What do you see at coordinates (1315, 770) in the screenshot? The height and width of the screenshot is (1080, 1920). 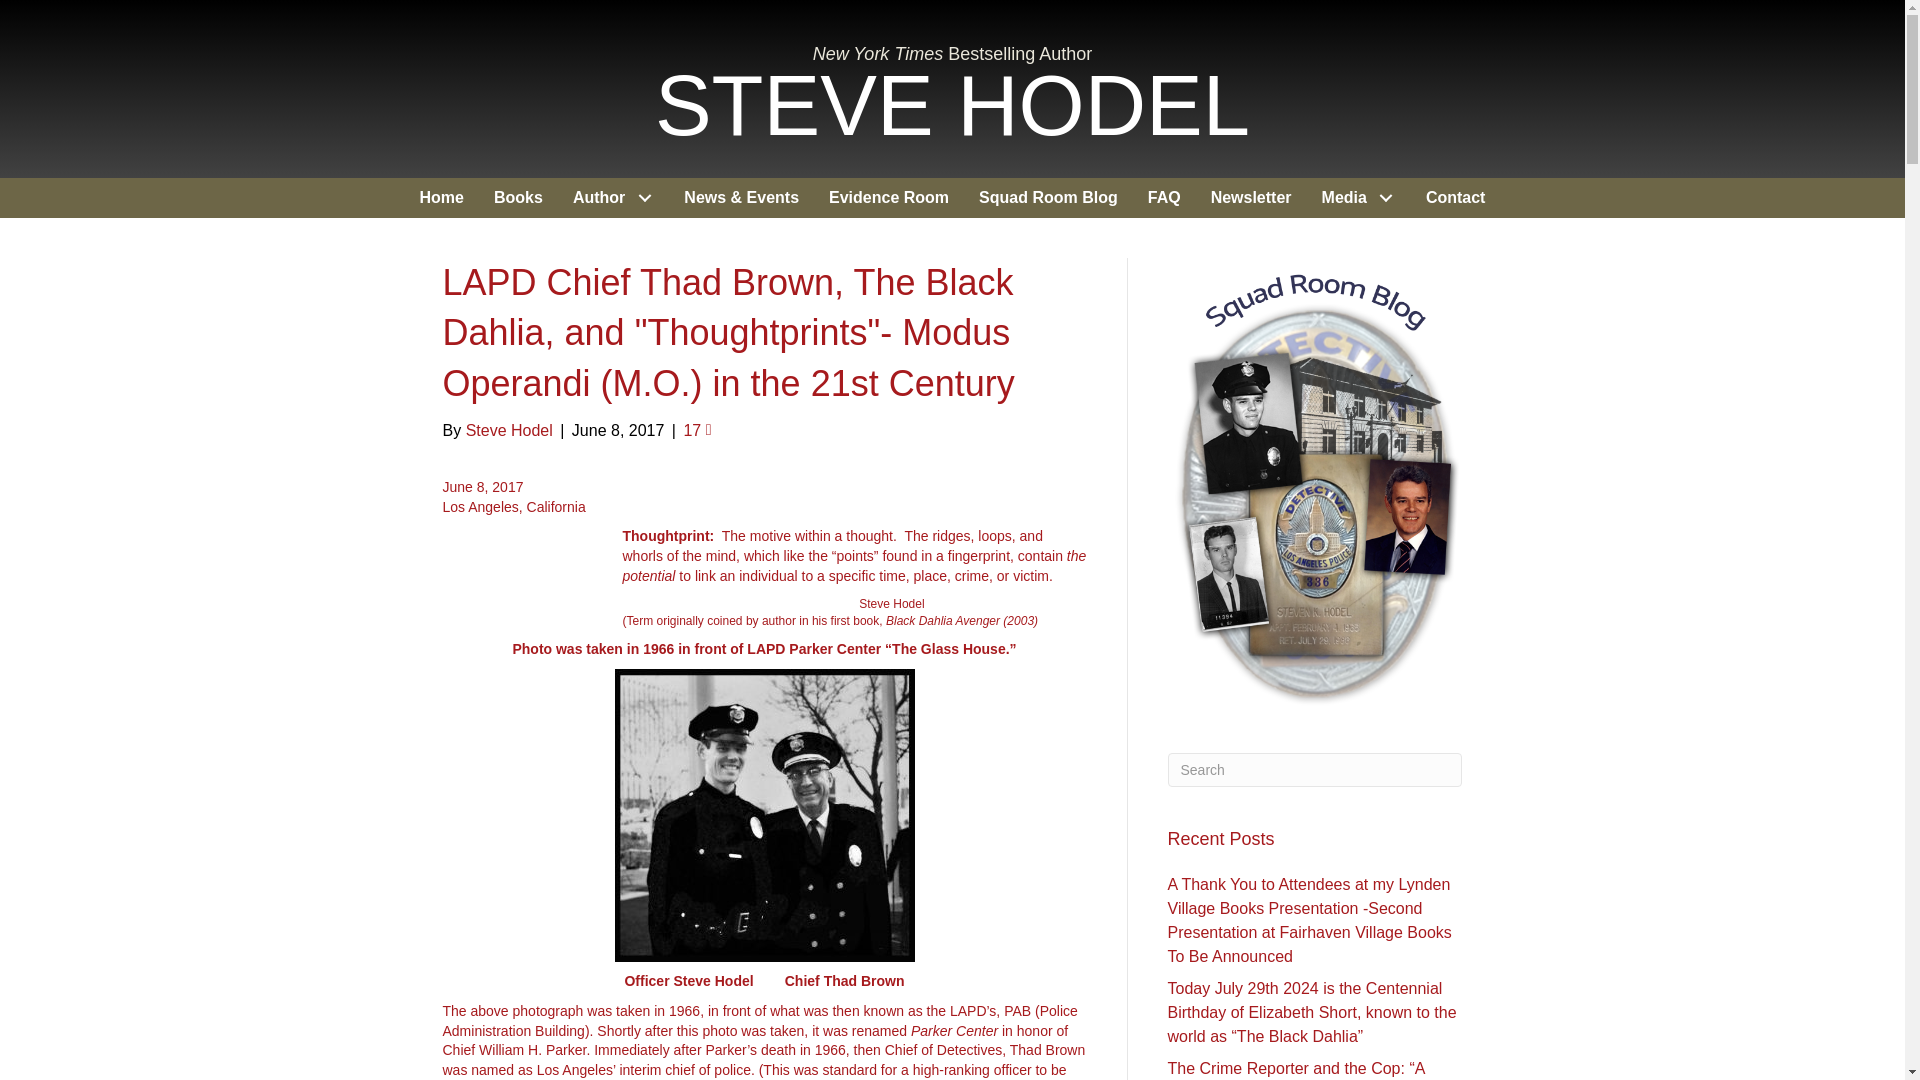 I see `Type and press Enter to search.` at bounding box center [1315, 770].